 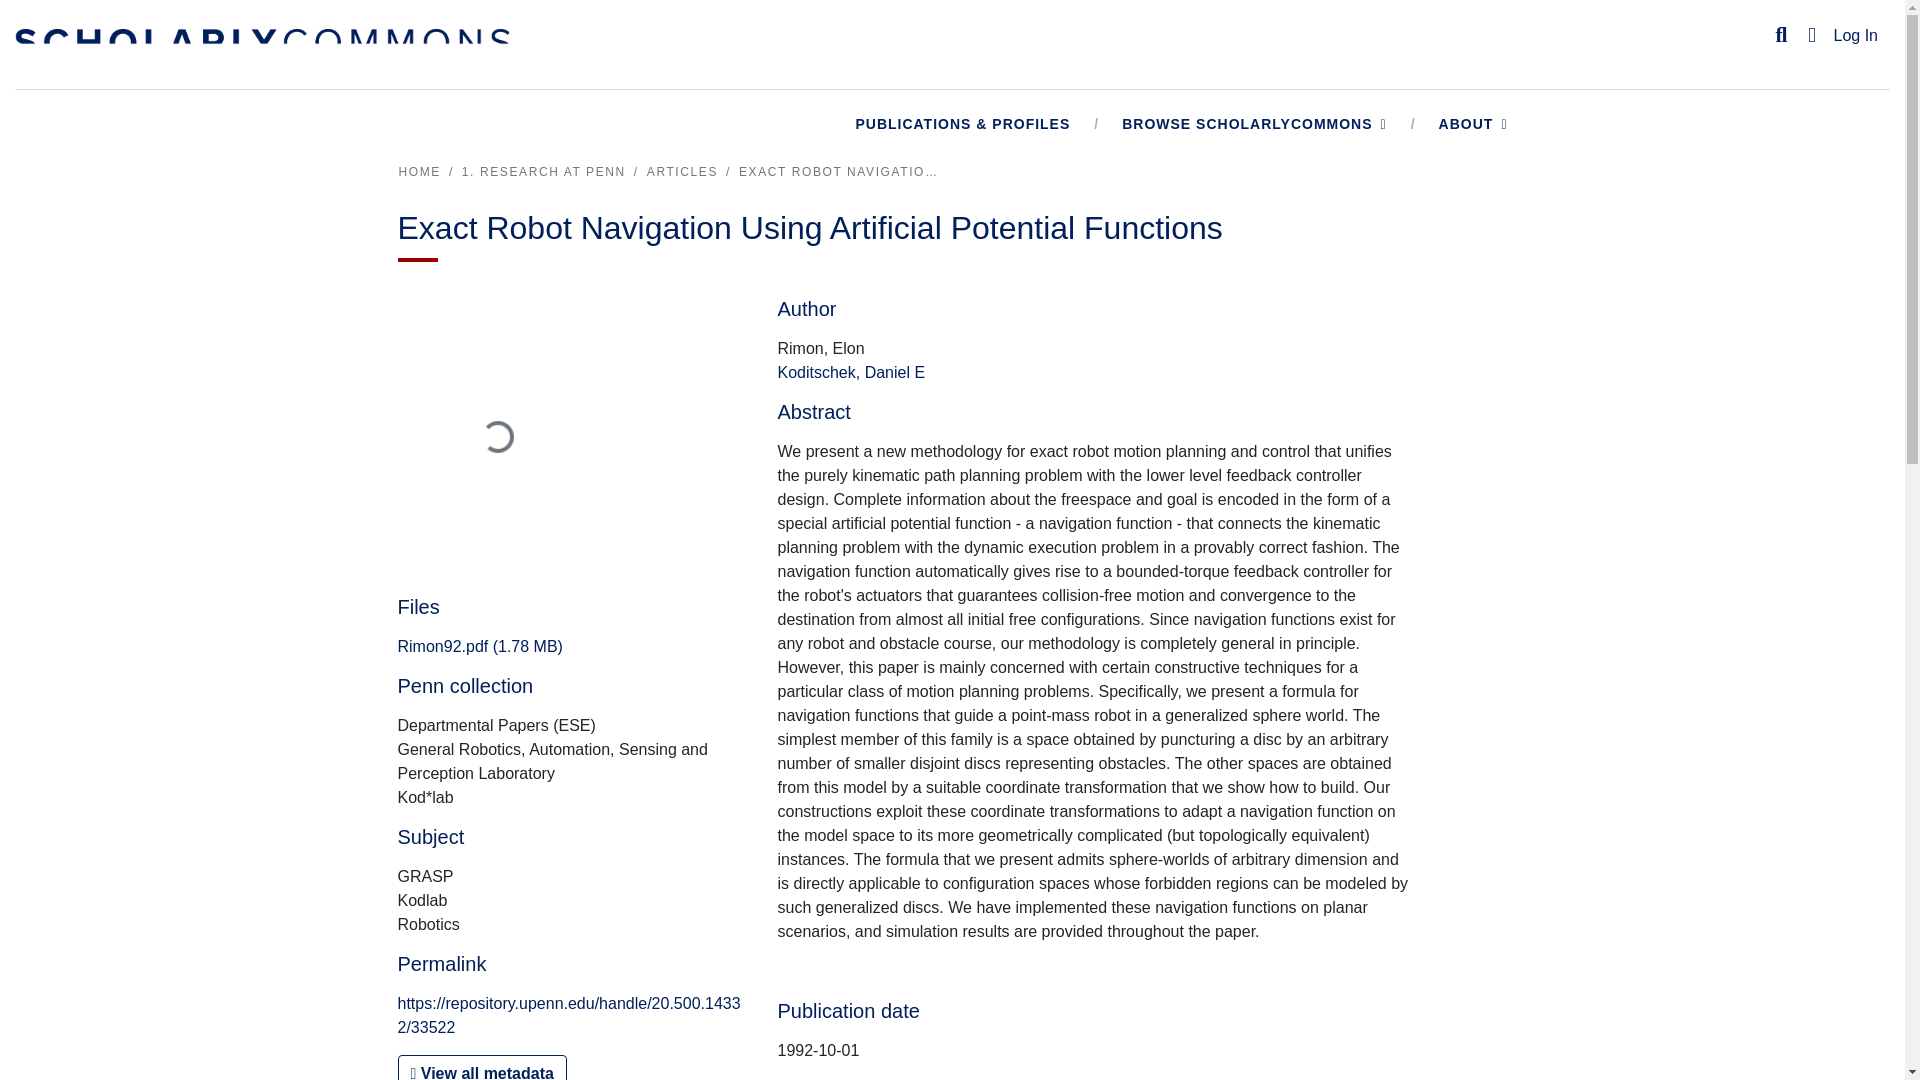 I want to click on Log In, so click(x=1855, y=36).